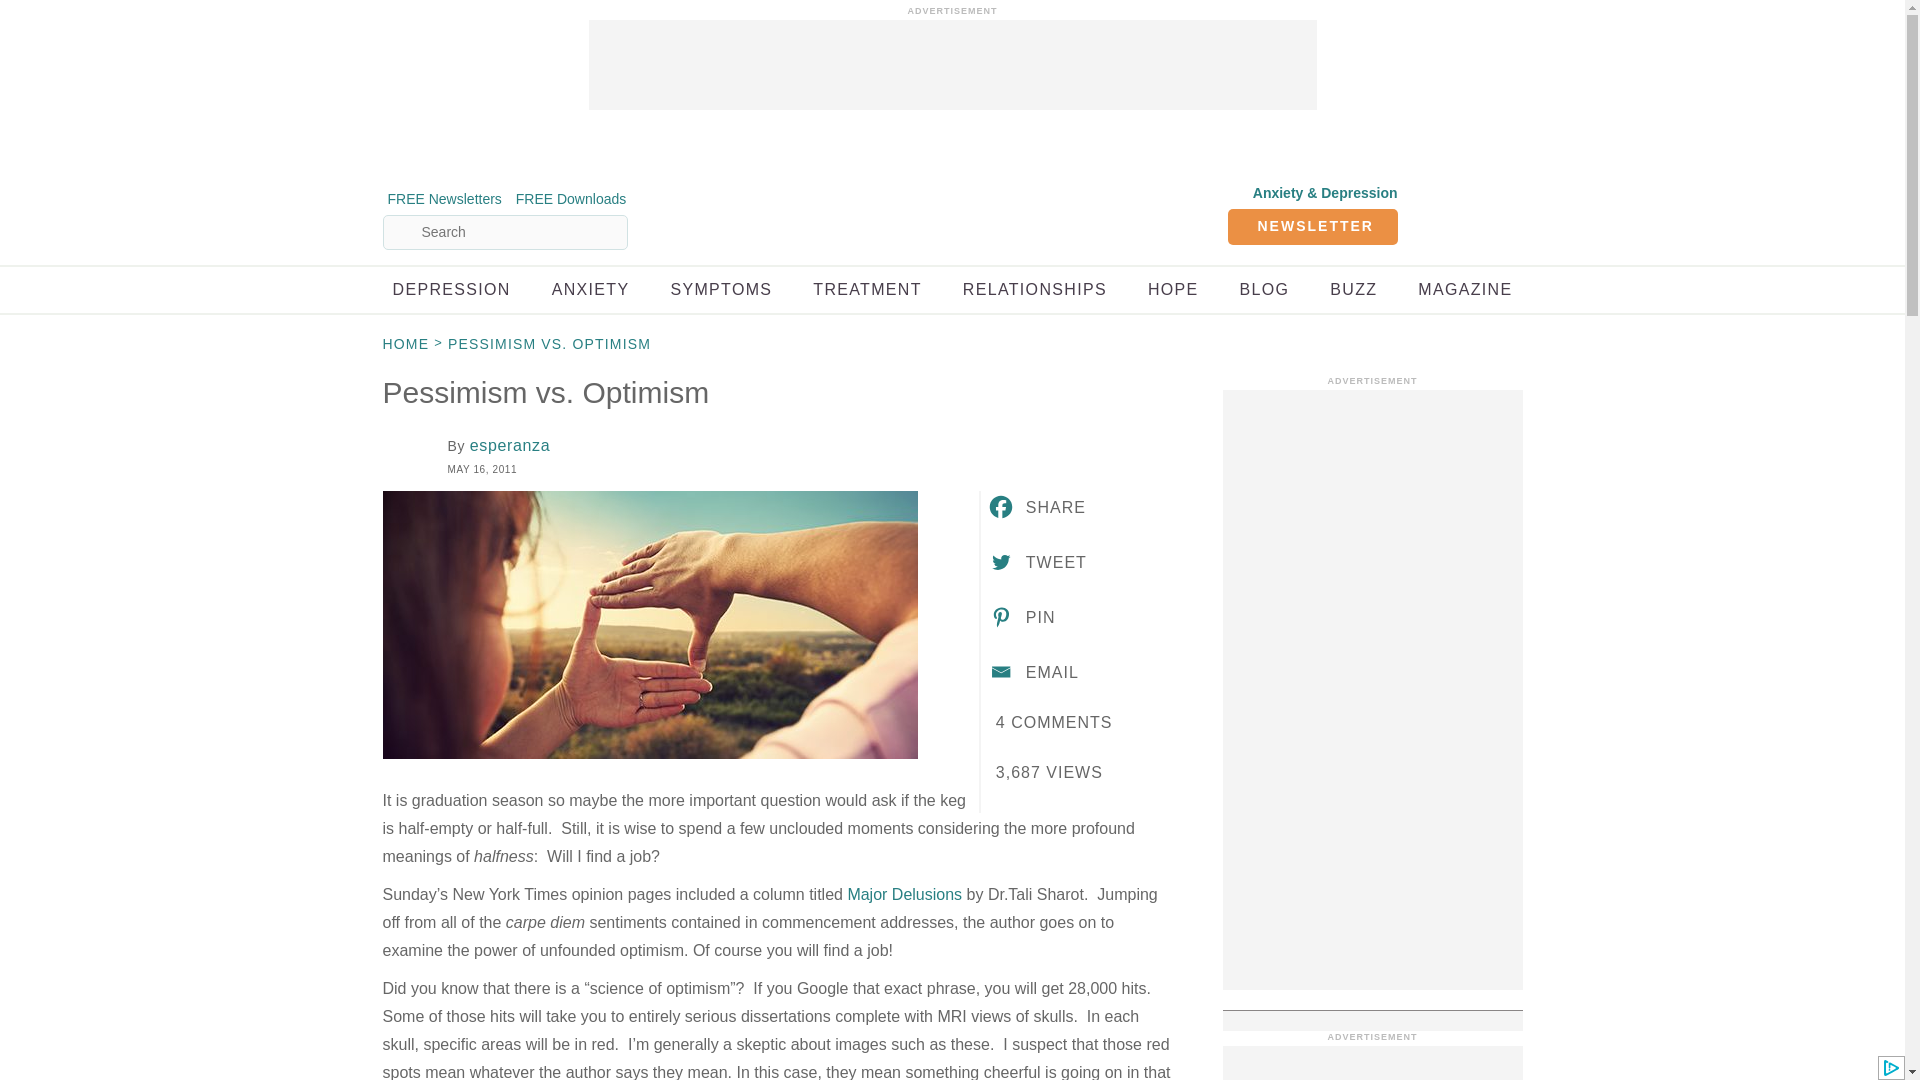 The width and height of the screenshot is (1920, 1080). Describe the element at coordinates (1035, 289) in the screenshot. I see `RELATIONSHIPS` at that location.